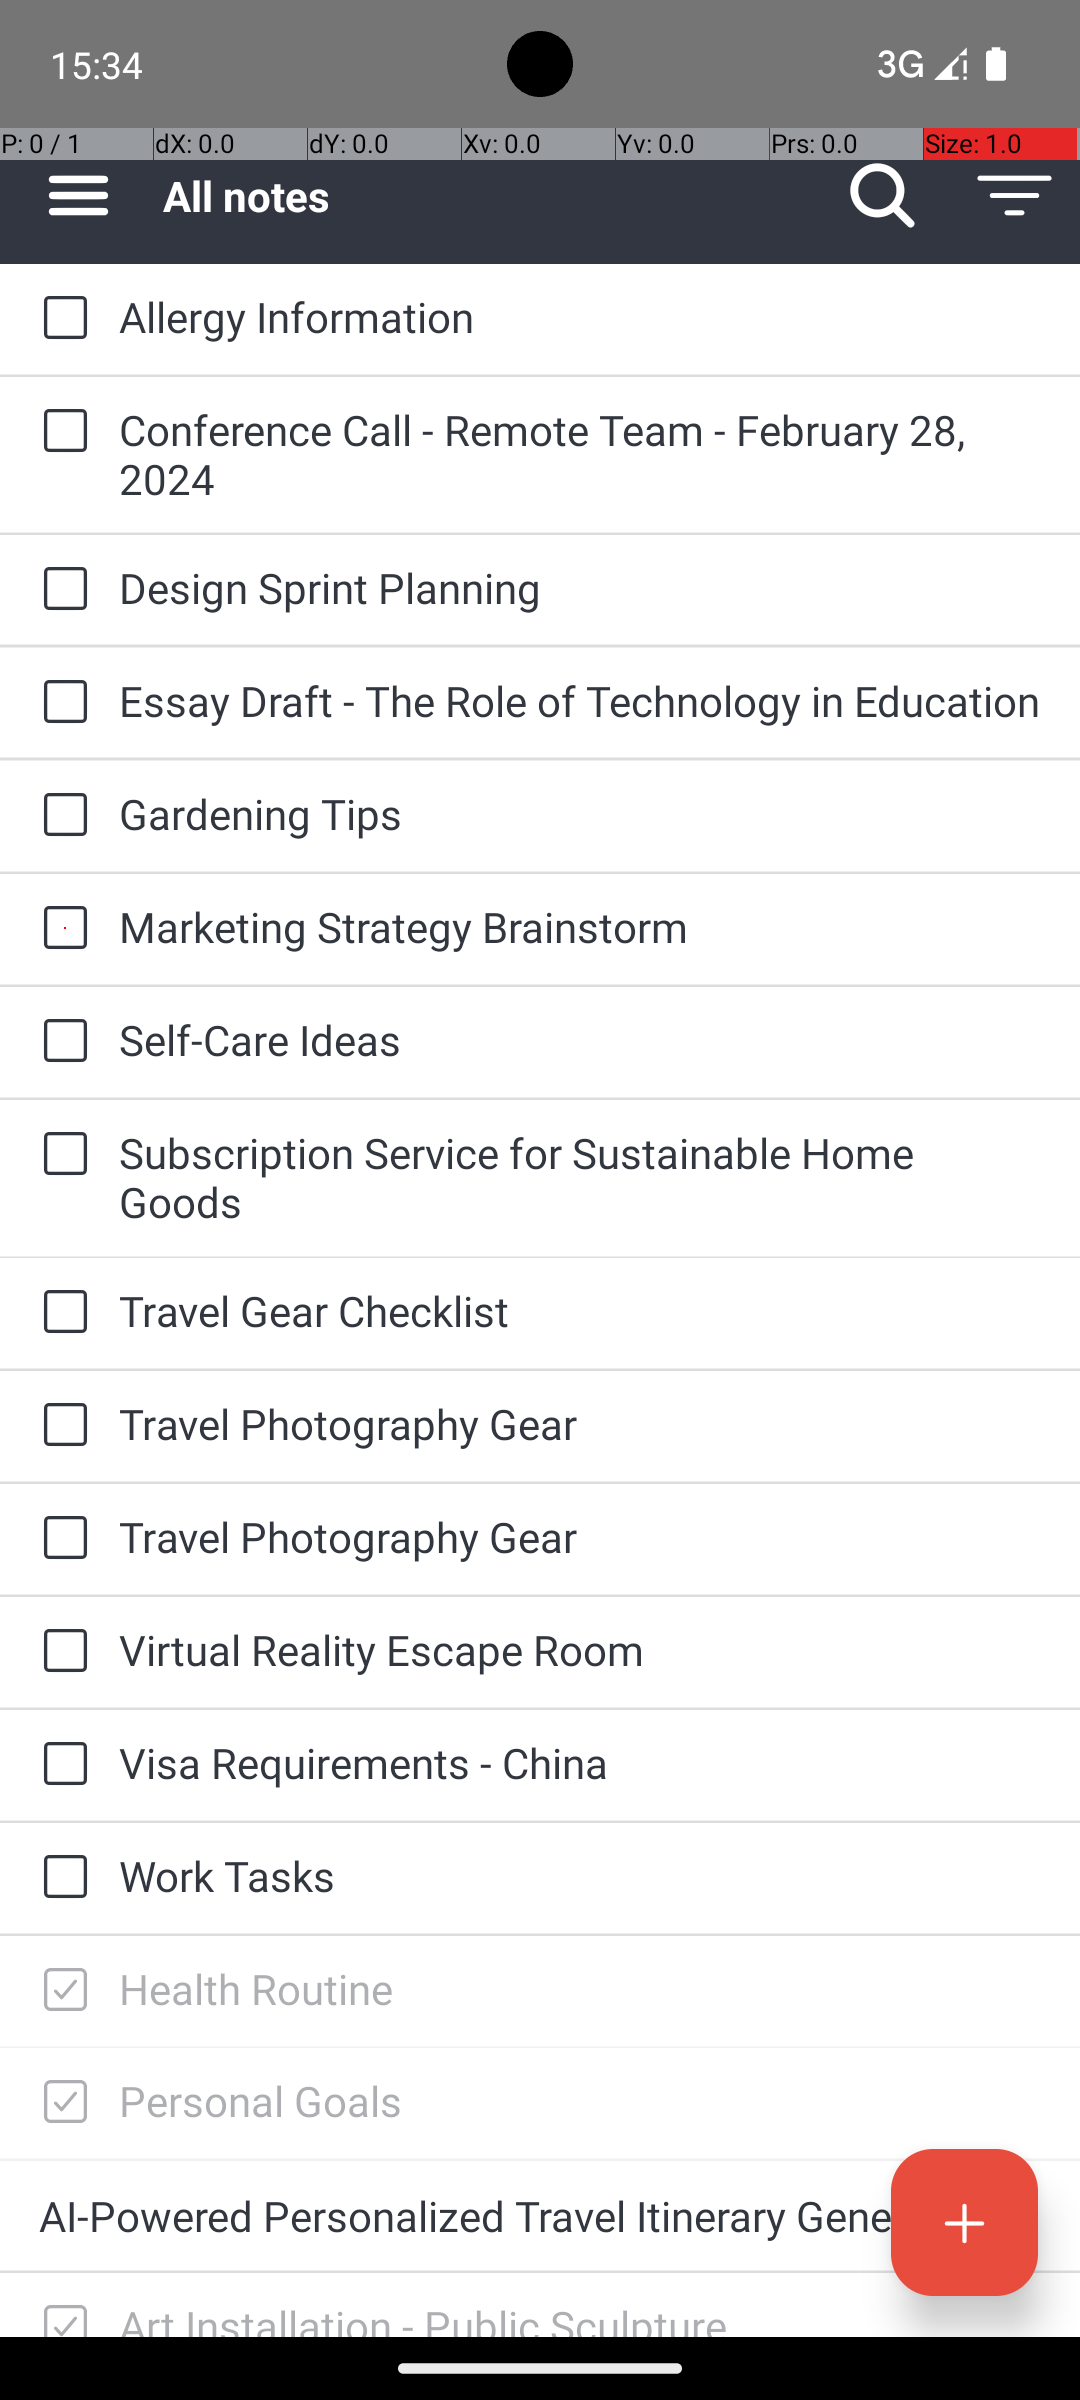 This screenshot has width=1080, height=2400. I want to click on to-do: Personal Goals, so click(60, 2103).